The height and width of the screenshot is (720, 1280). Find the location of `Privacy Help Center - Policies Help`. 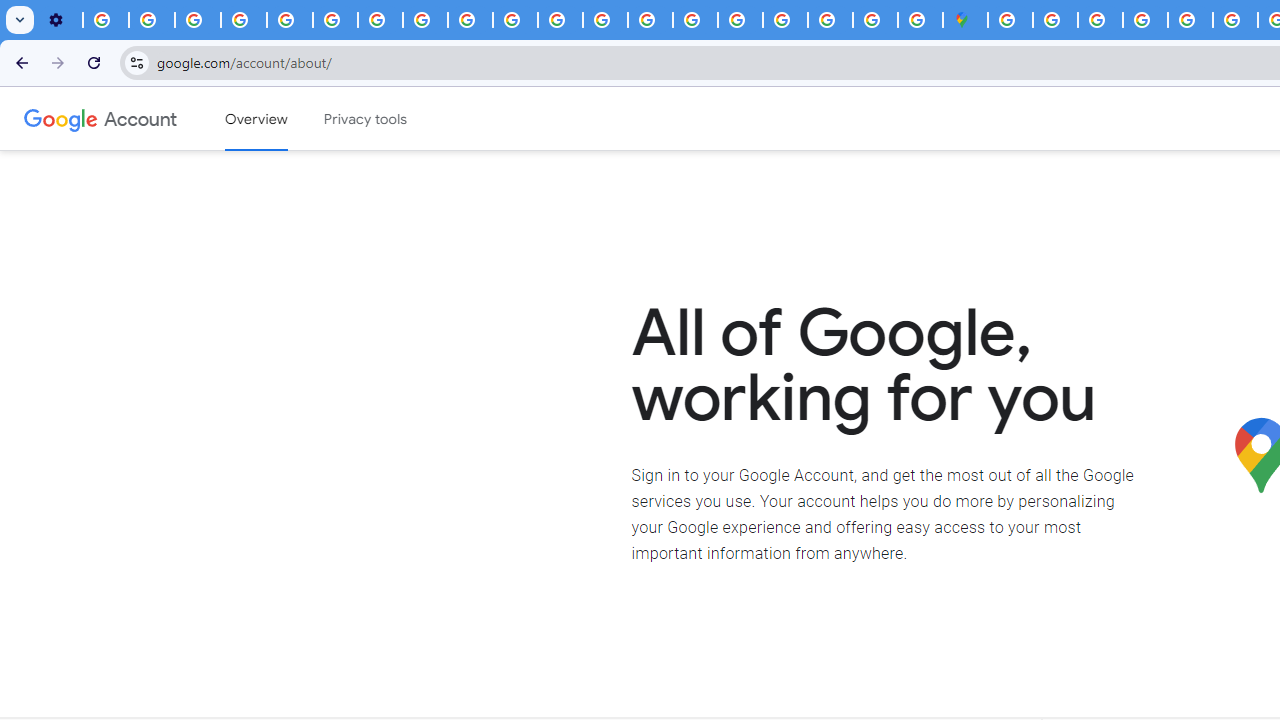

Privacy Help Center - Policies Help is located at coordinates (605, 20).